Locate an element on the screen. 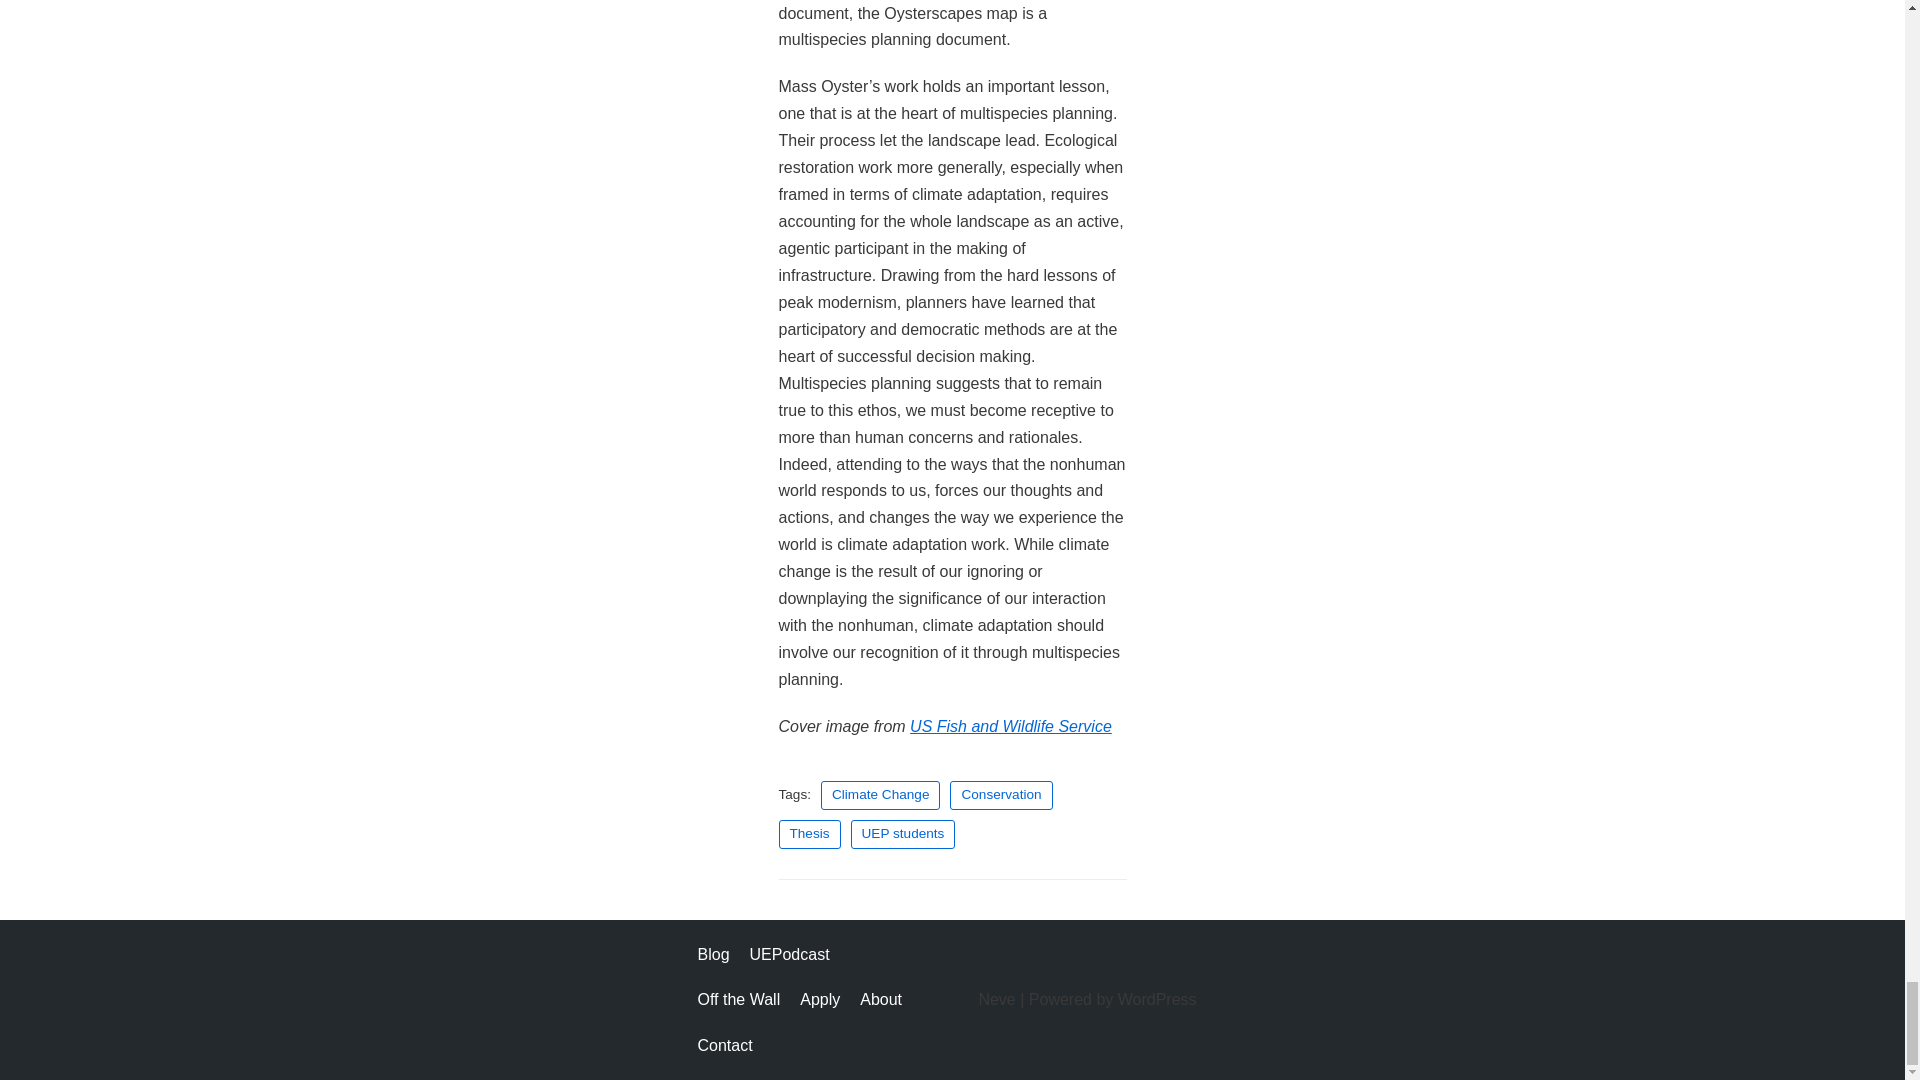 The image size is (1920, 1080). Blog is located at coordinates (714, 954).